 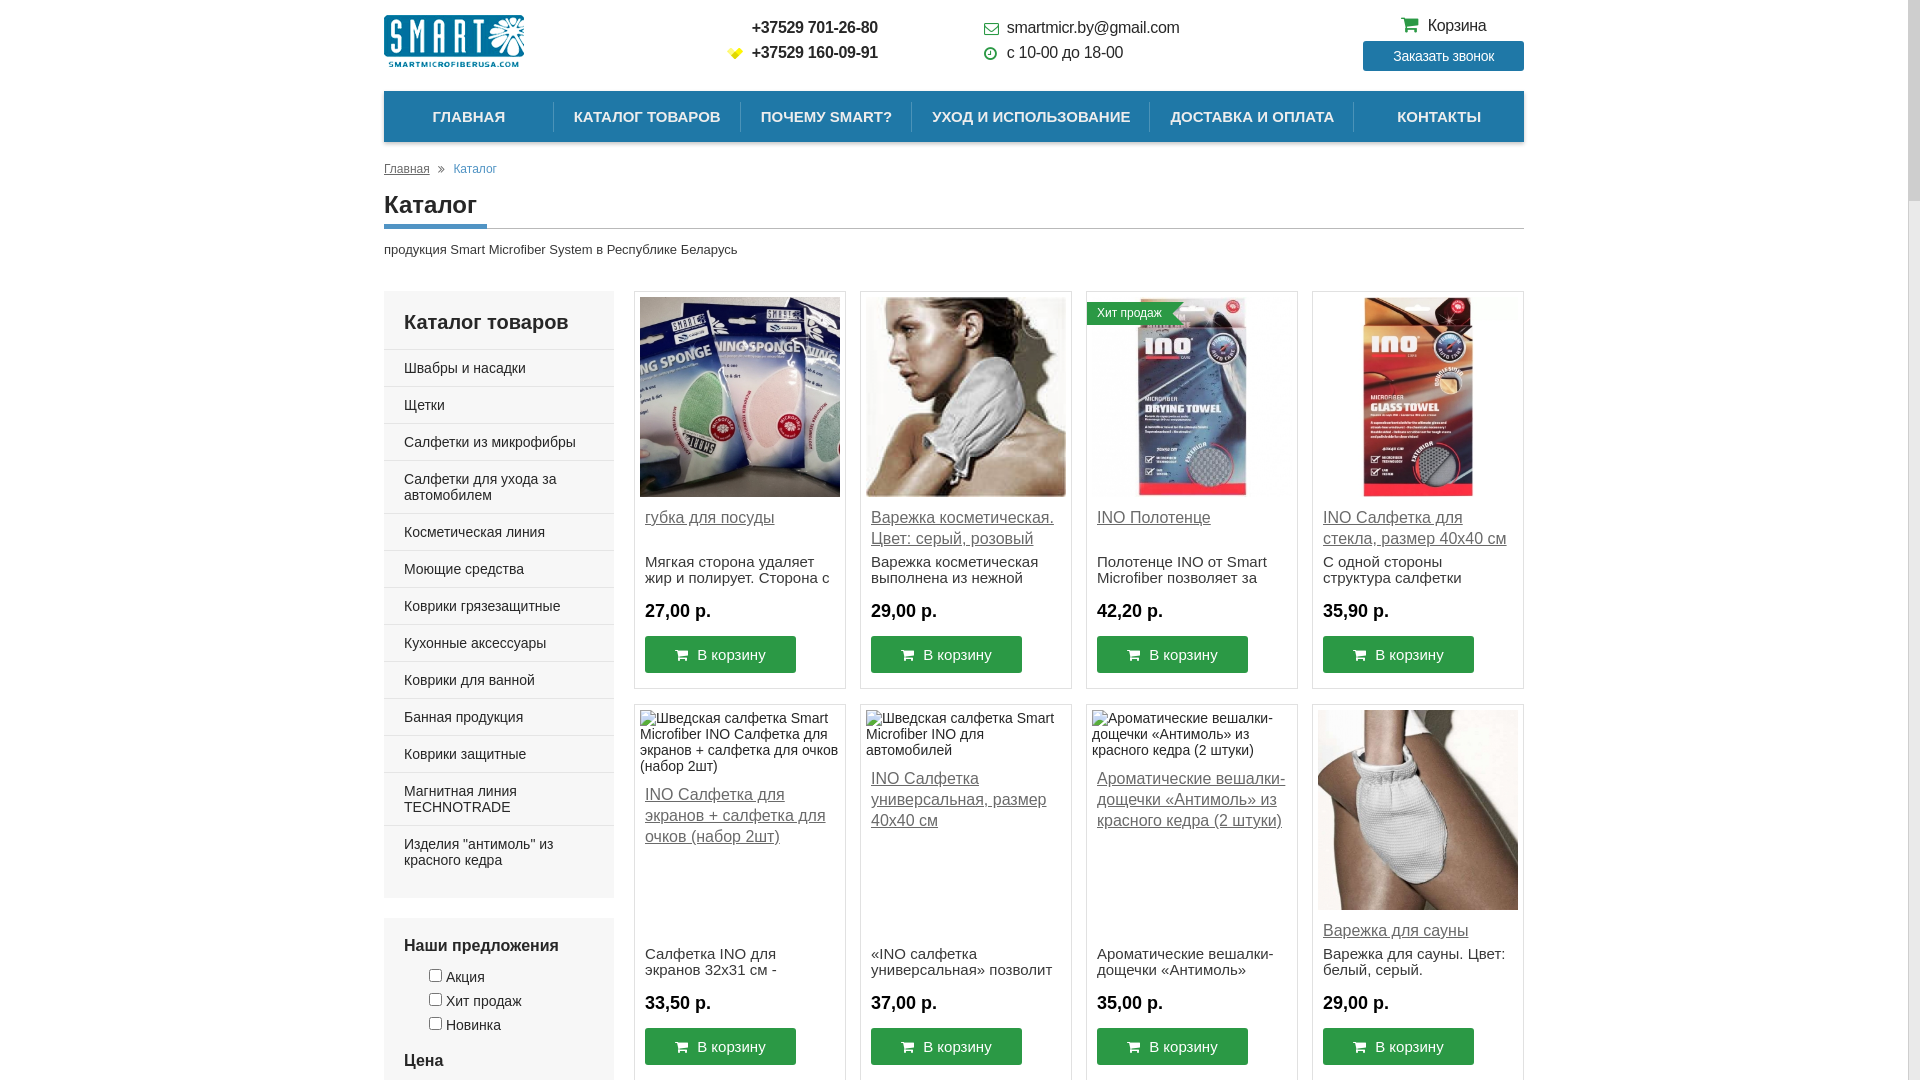 I want to click on +37529 160-09-91, so click(x=802, y=52).